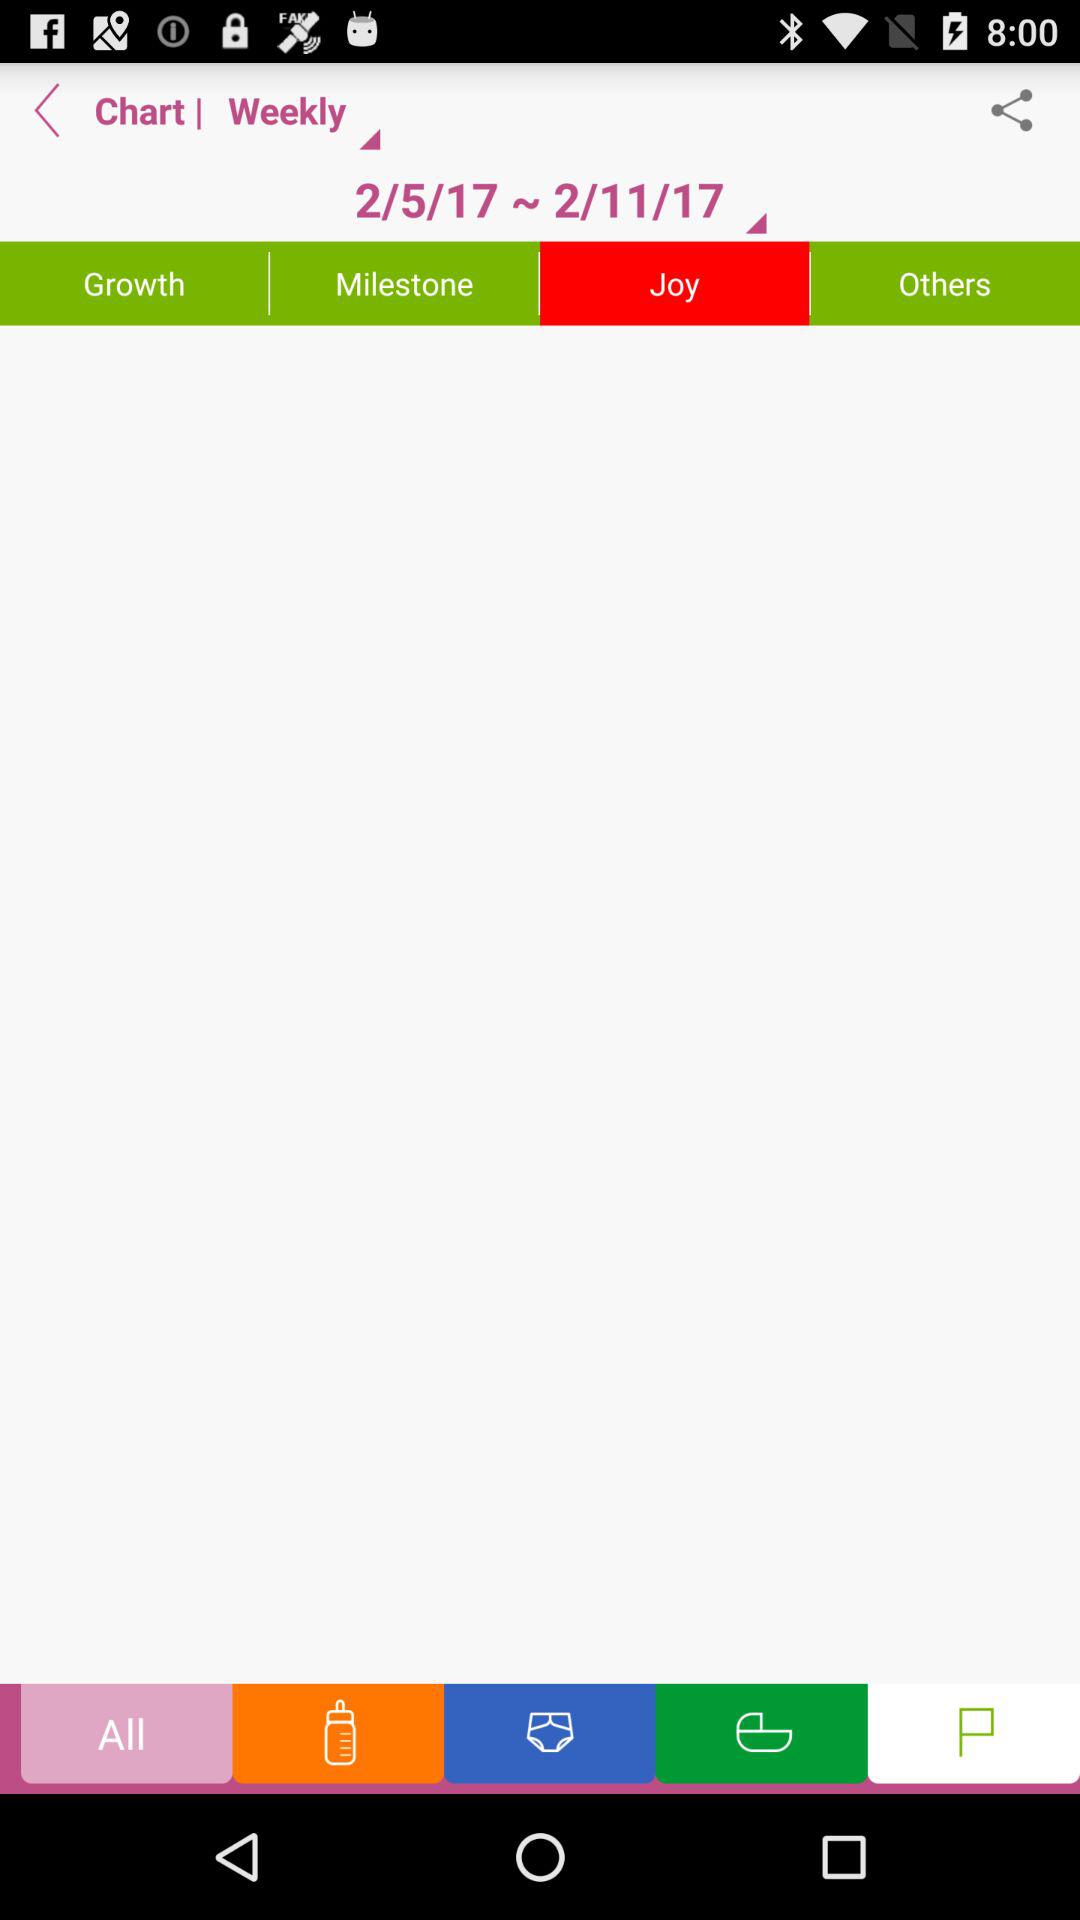 This screenshot has width=1080, height=1920. Describe the element at coordinates (47, 110) in the screenshot. I see `go back` at that location.